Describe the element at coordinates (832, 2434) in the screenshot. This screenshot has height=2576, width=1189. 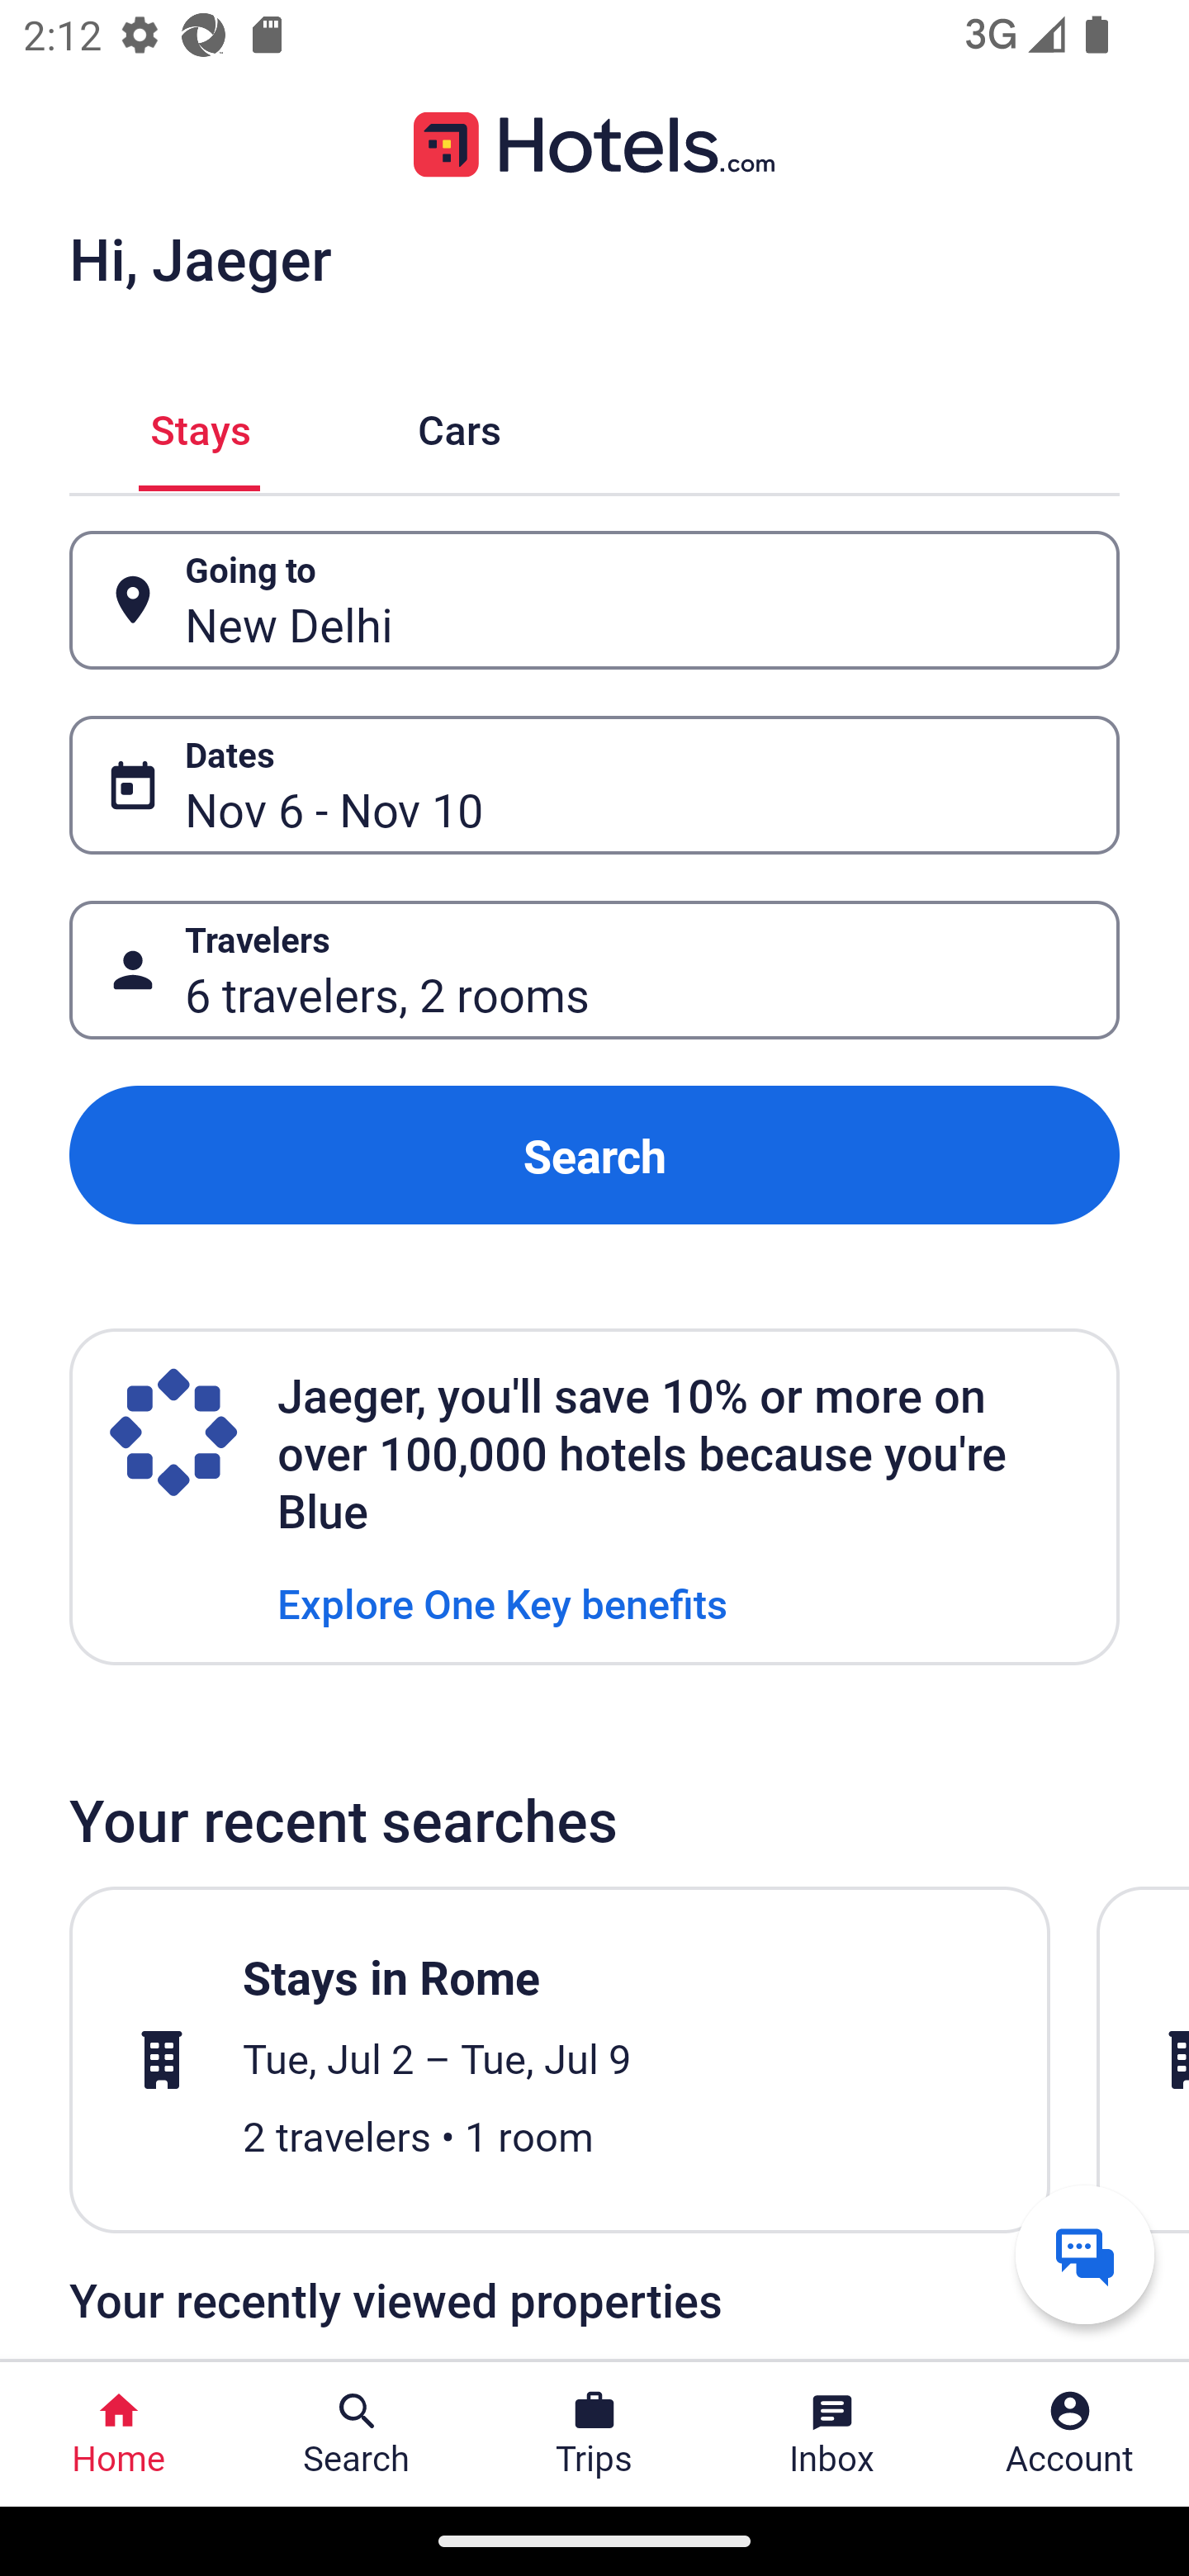
I see `Inbox Inbox Button` at that location.